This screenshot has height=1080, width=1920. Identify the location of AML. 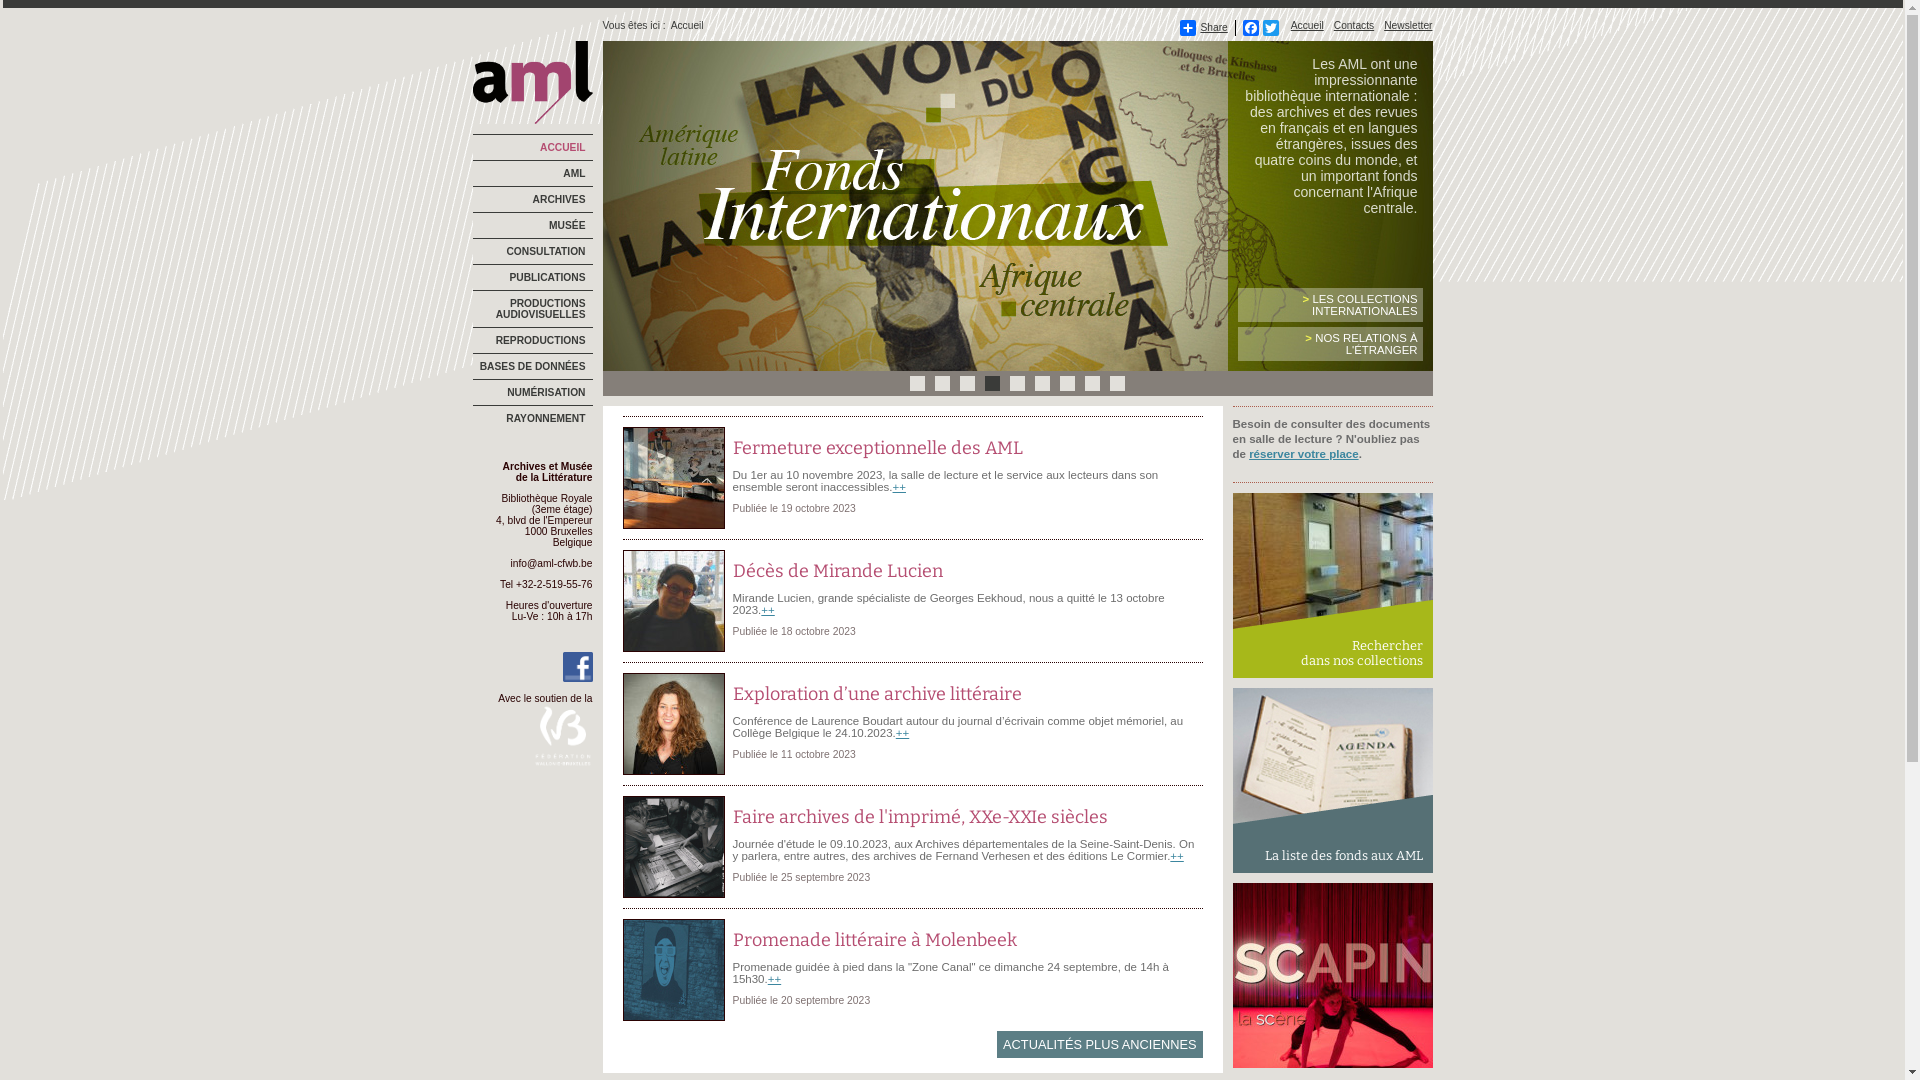
(532, 173).